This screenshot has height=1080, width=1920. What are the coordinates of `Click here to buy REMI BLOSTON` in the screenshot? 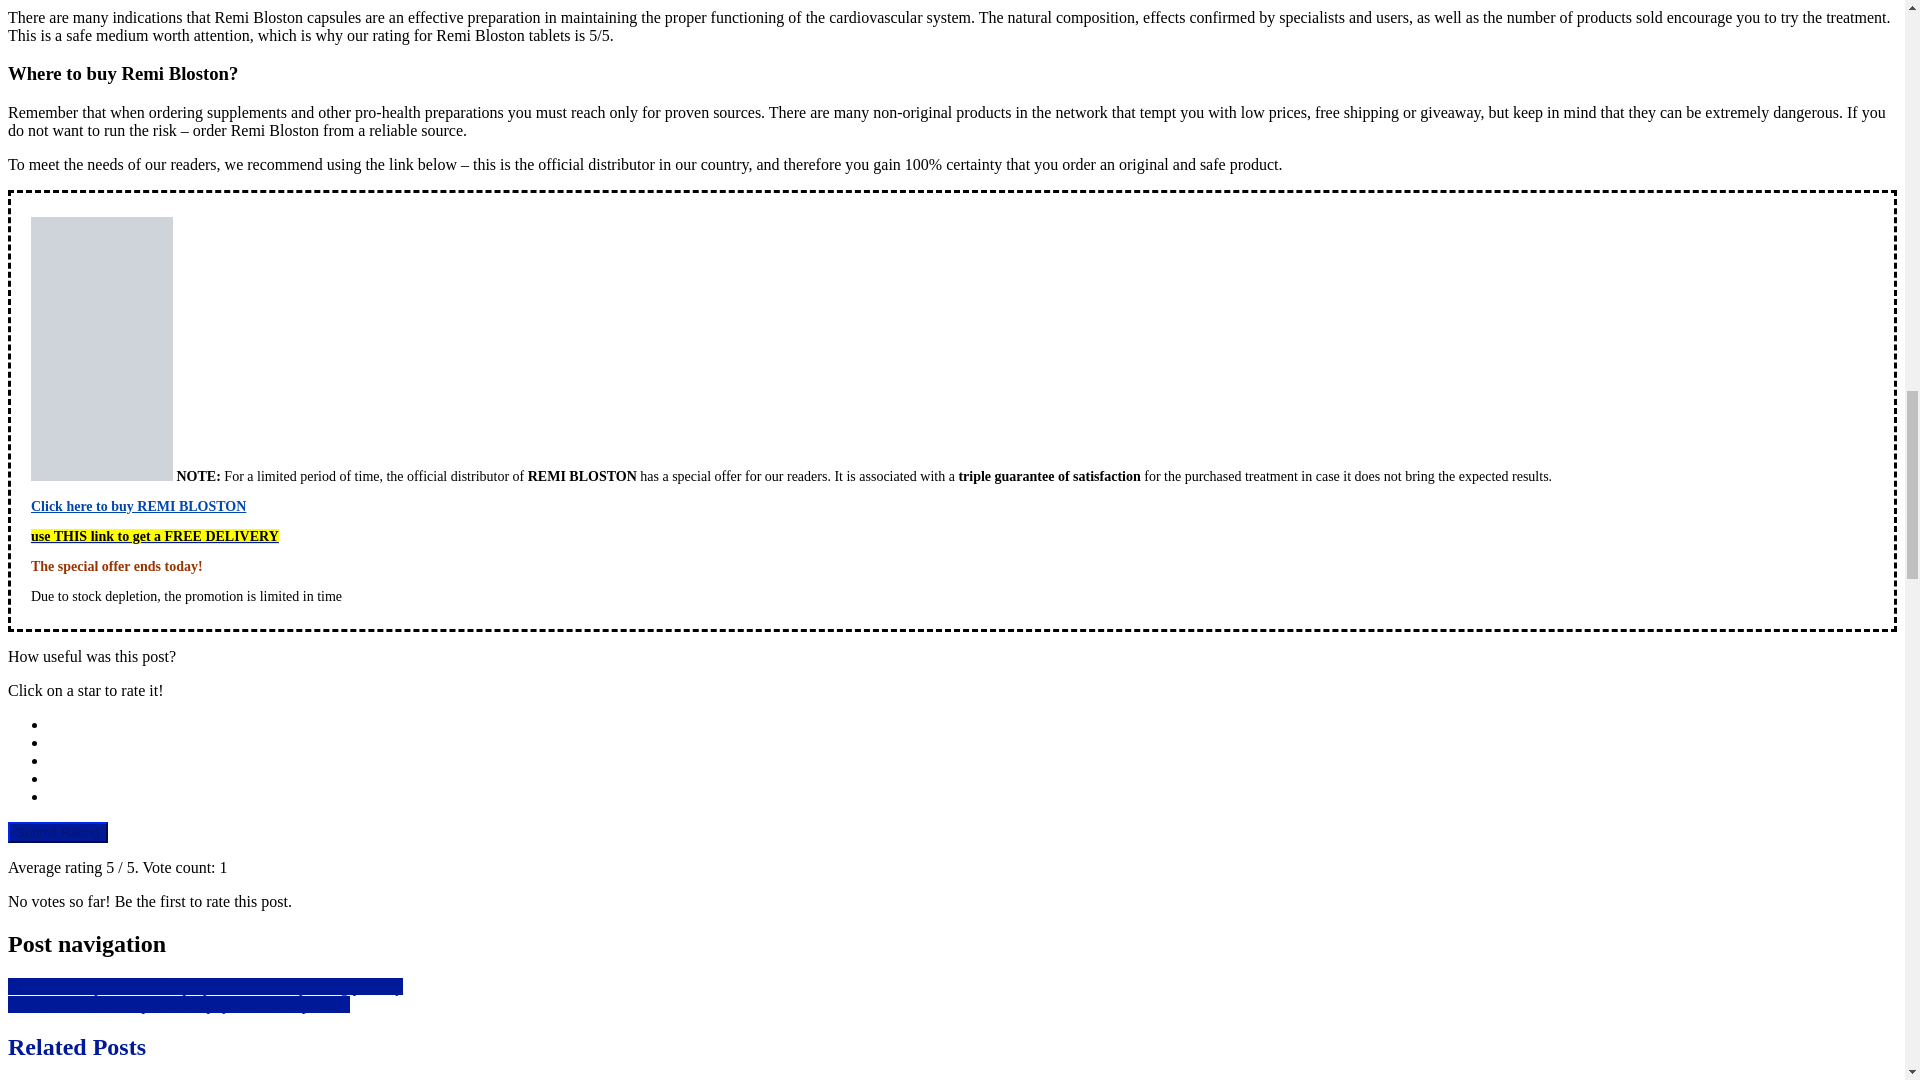 It's located at (138, 506).